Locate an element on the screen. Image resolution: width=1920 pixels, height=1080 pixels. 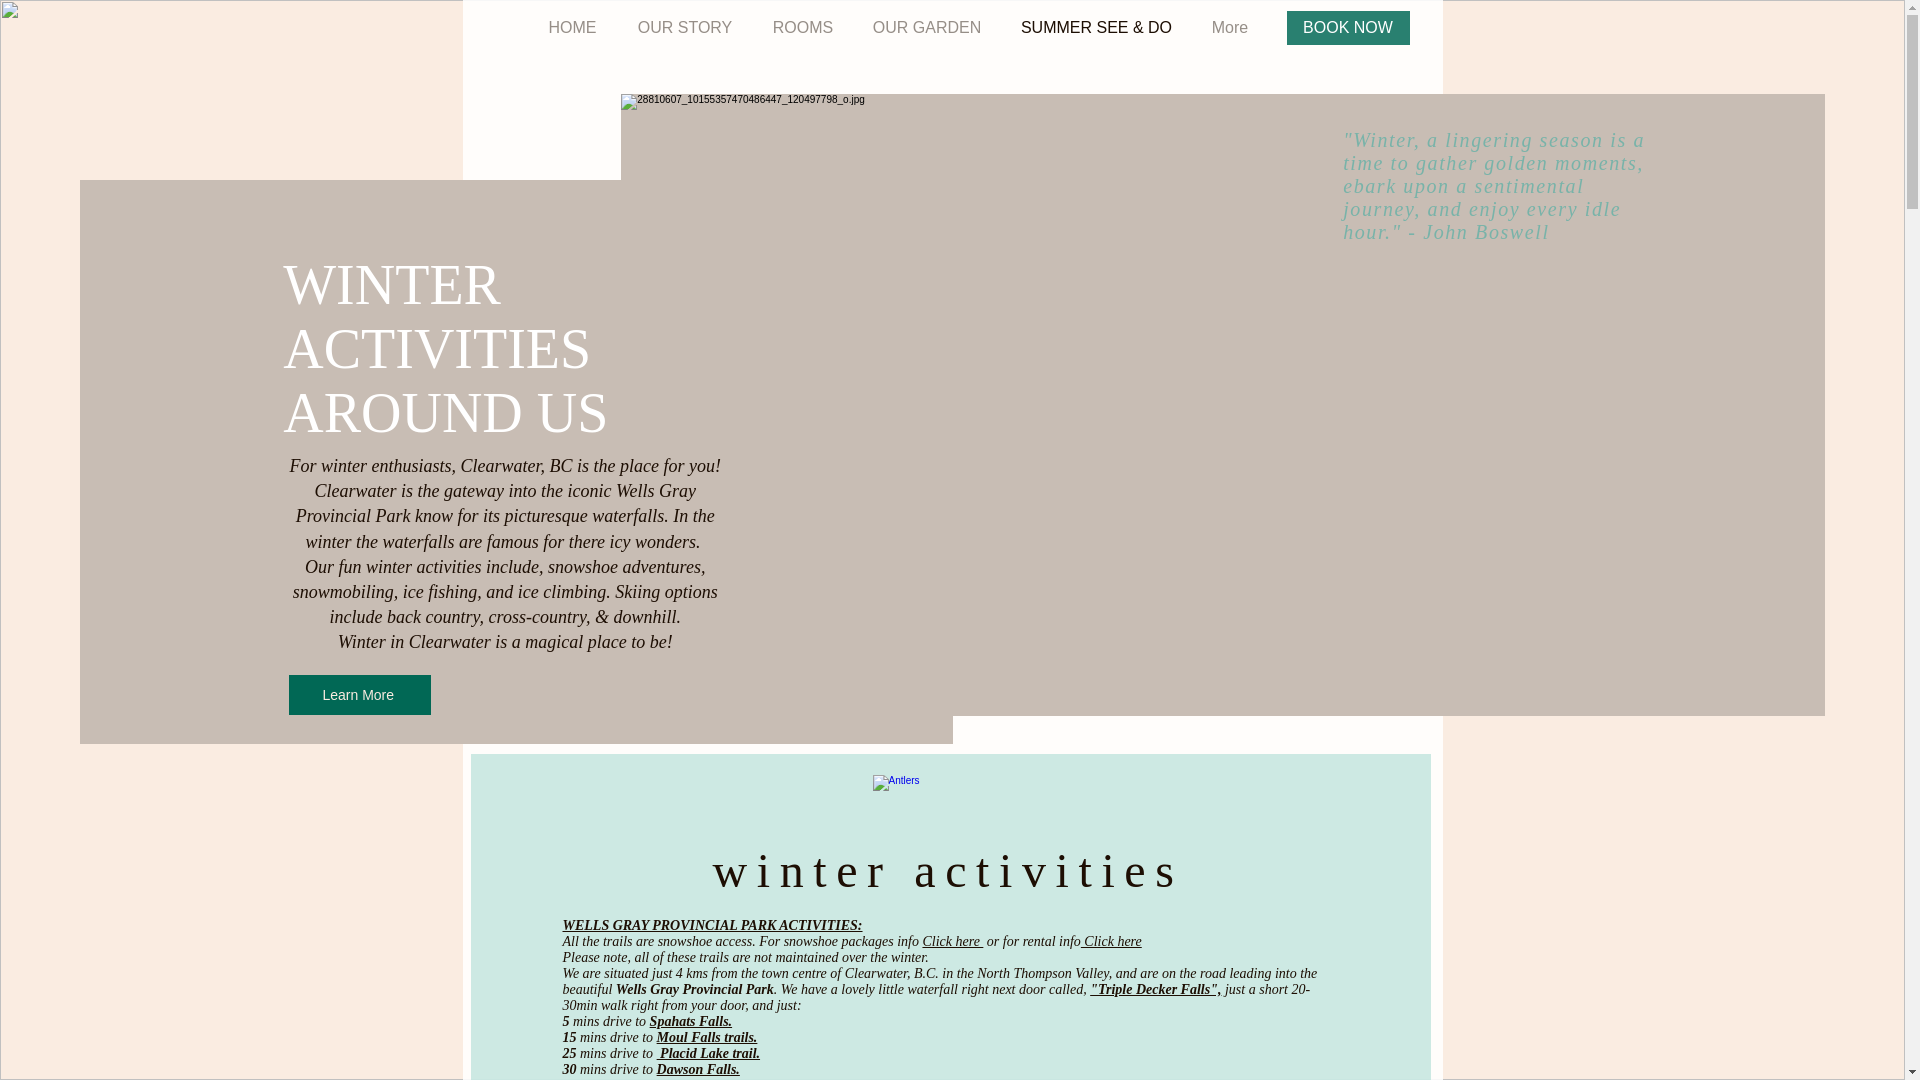
BOOK NOW is located at coordinates (1348, 28).